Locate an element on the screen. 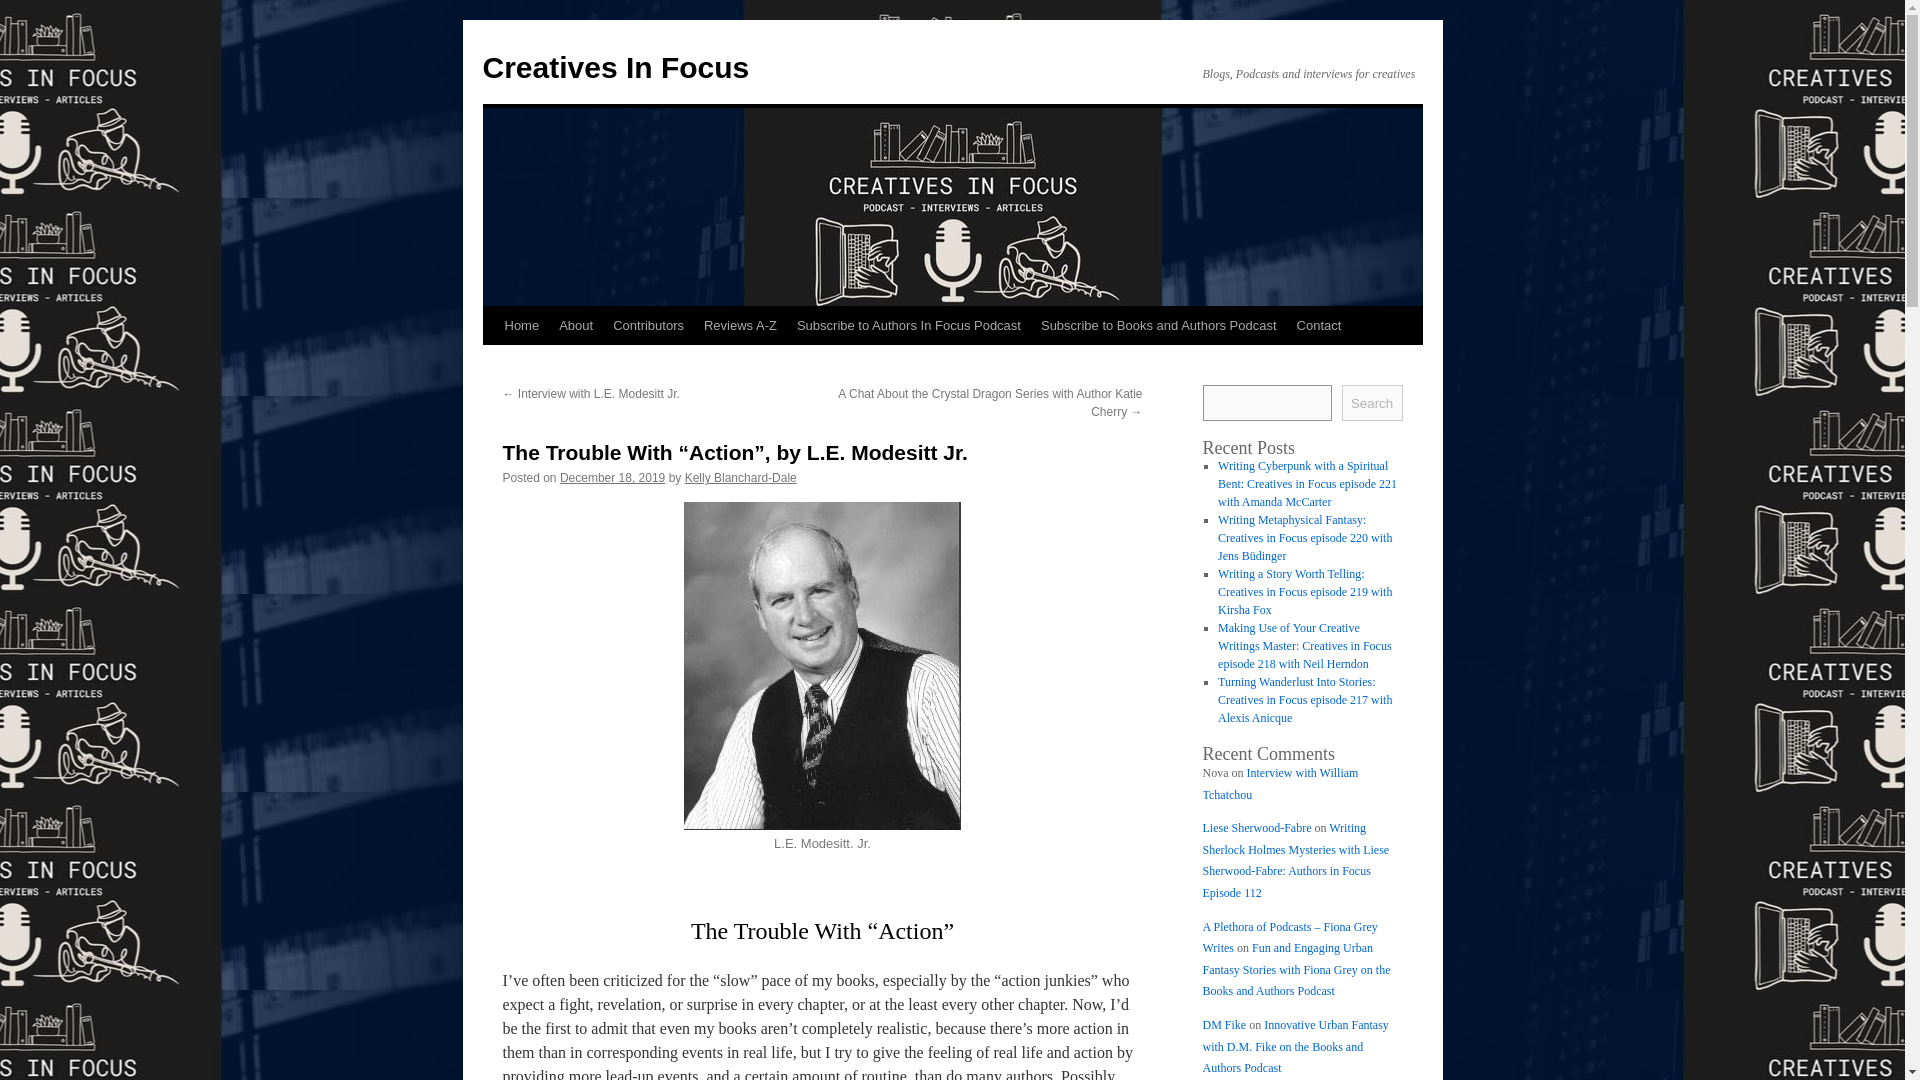 This screenshot has width=1920, height=1080. December 18, 2019 is located at coordinates (612, 477).